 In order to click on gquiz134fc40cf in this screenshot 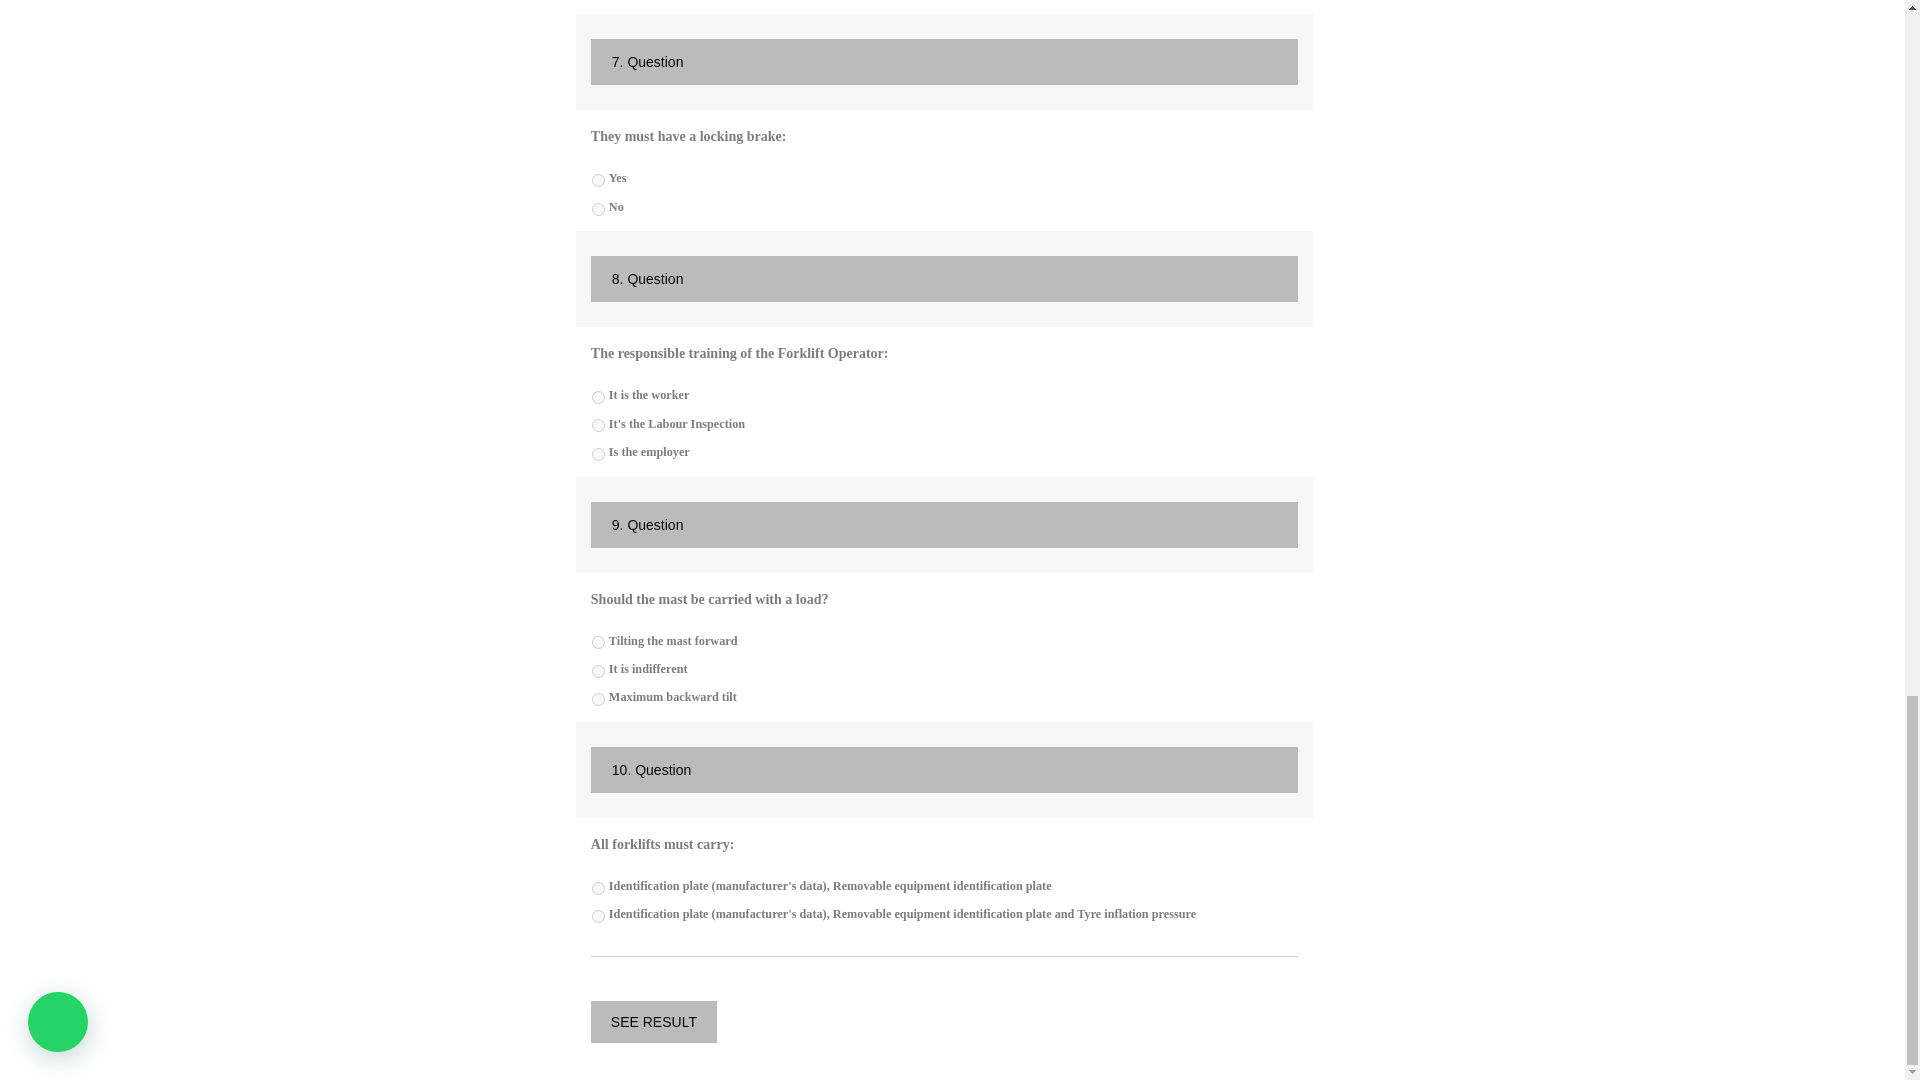, I will do `click(598, 426)`.